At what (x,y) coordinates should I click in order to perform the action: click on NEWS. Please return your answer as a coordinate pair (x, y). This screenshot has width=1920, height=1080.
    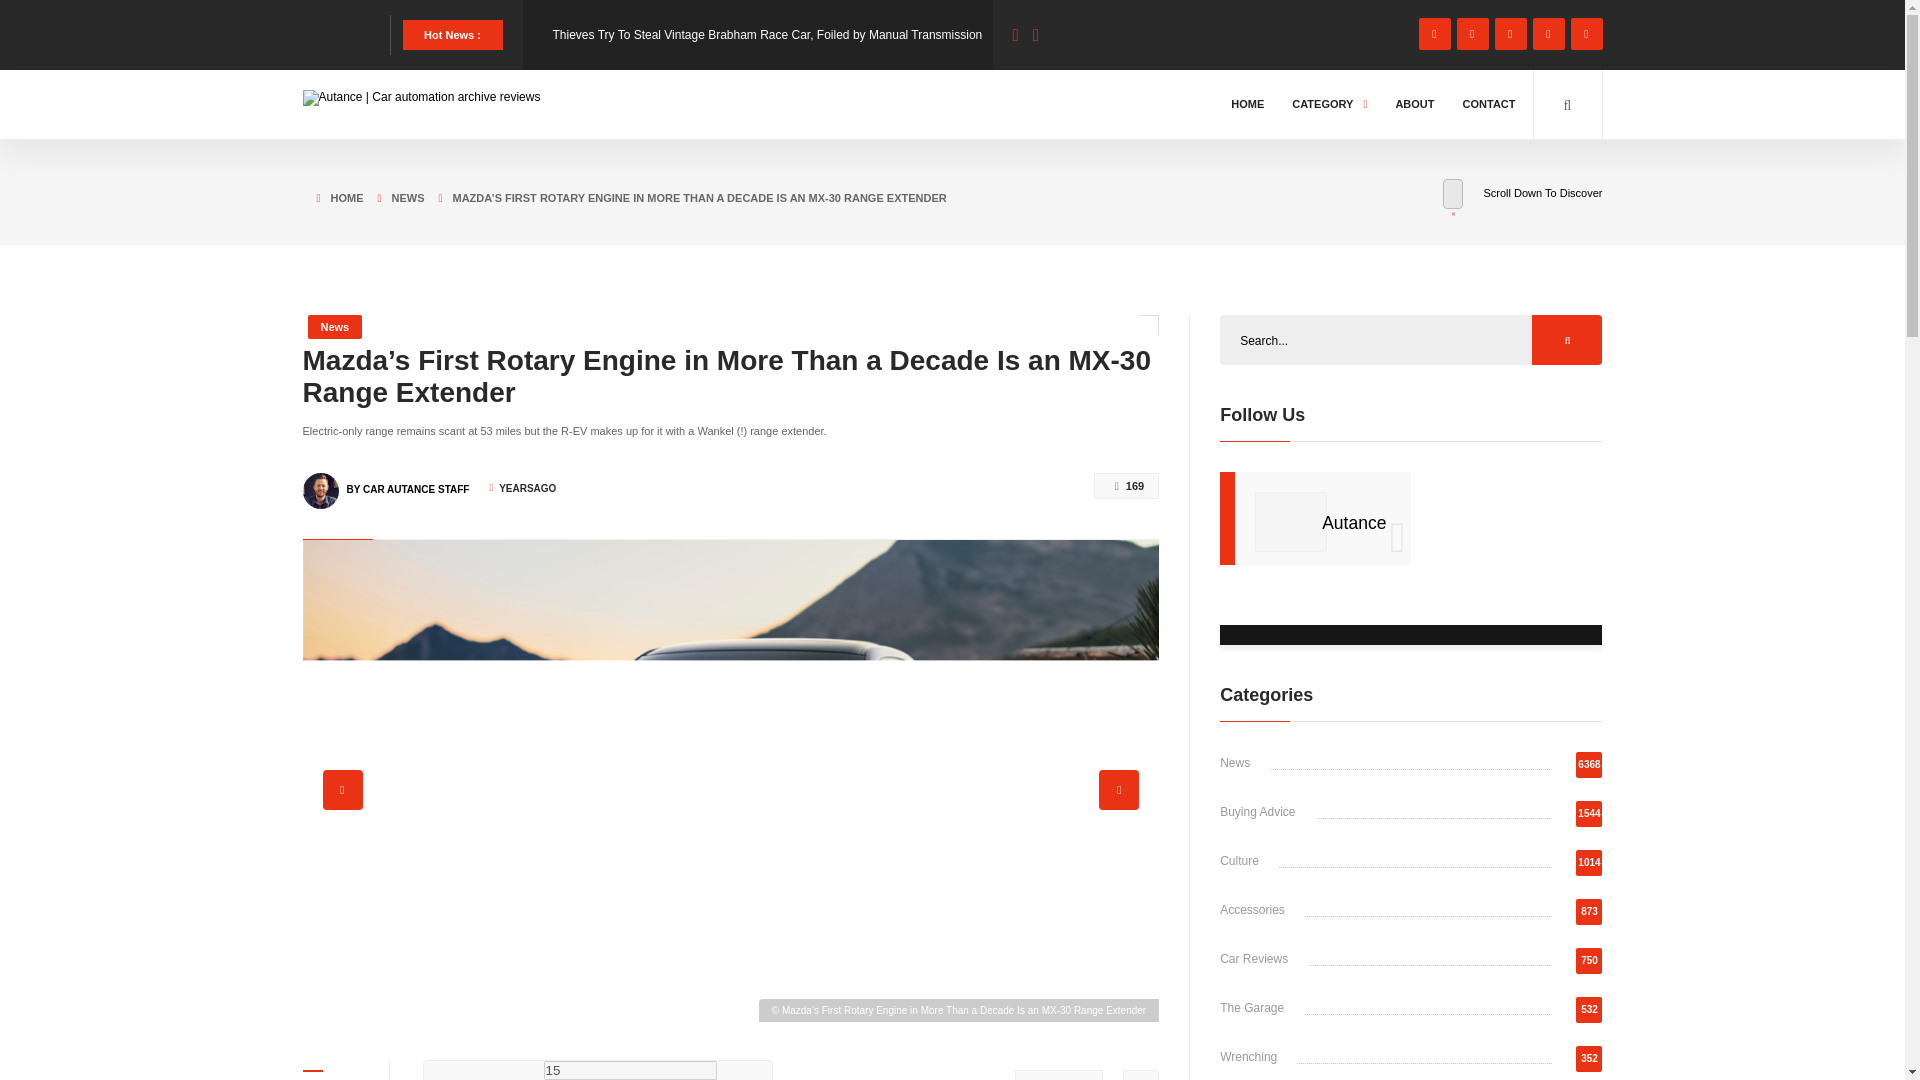
    Looking at the image, I should click on (394, 194).